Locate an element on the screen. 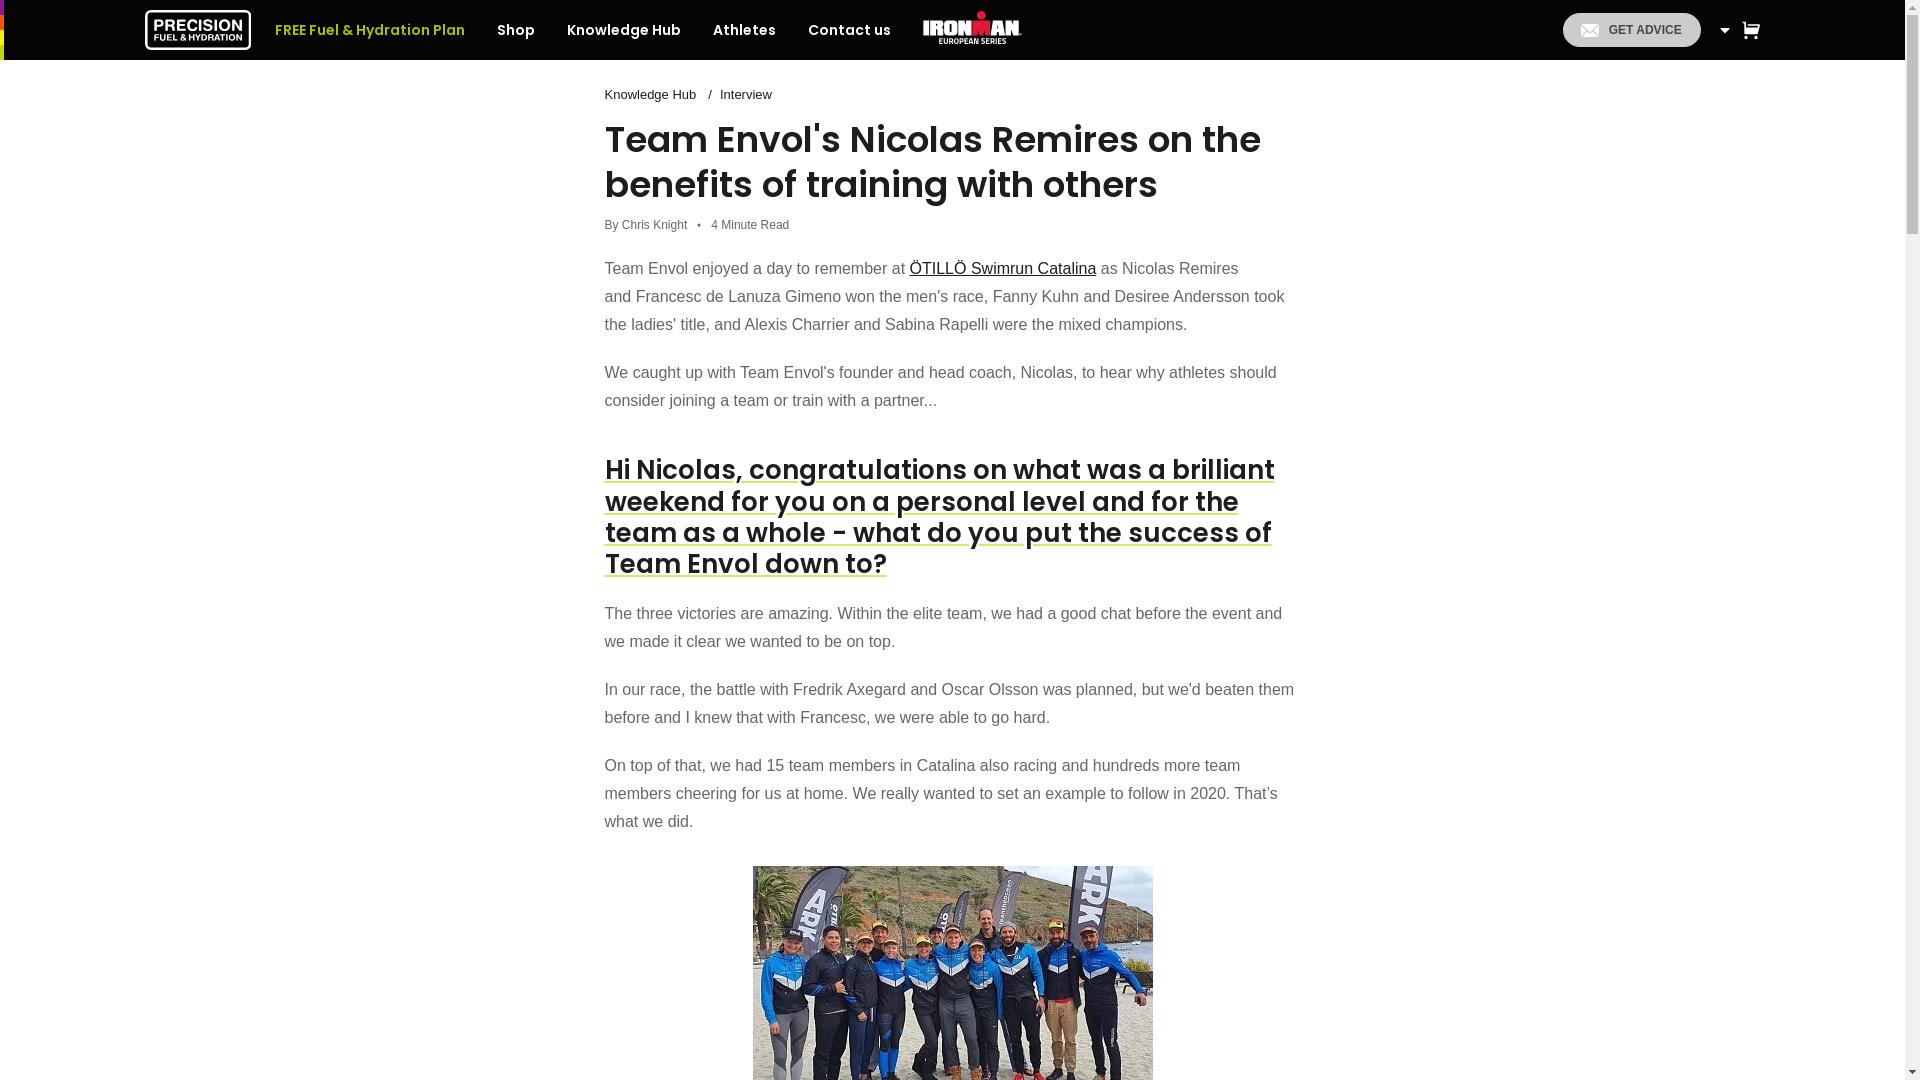 Image resolution: width=1920 pixels, height=1080 pixels. Contact us is located at coordinates (848, 30).